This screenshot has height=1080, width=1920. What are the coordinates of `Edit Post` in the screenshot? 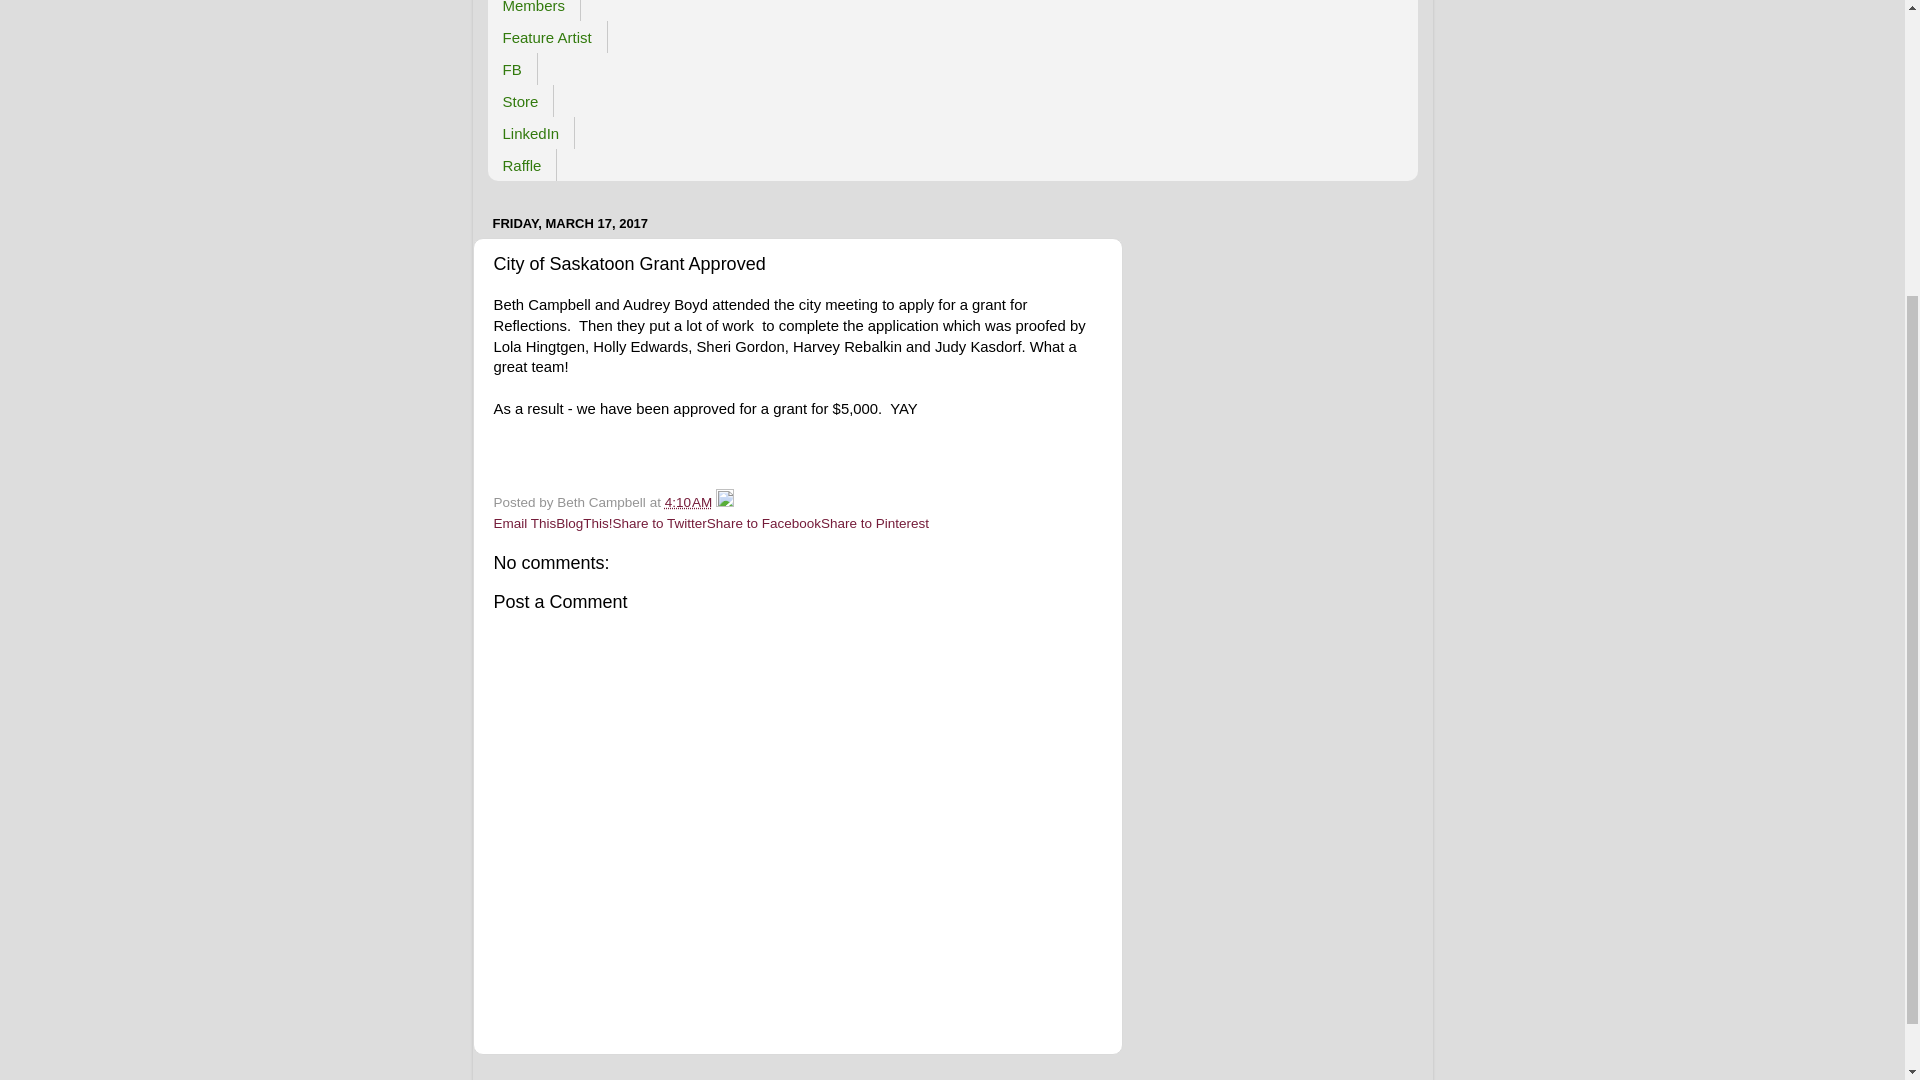 It's located at (724, 502).